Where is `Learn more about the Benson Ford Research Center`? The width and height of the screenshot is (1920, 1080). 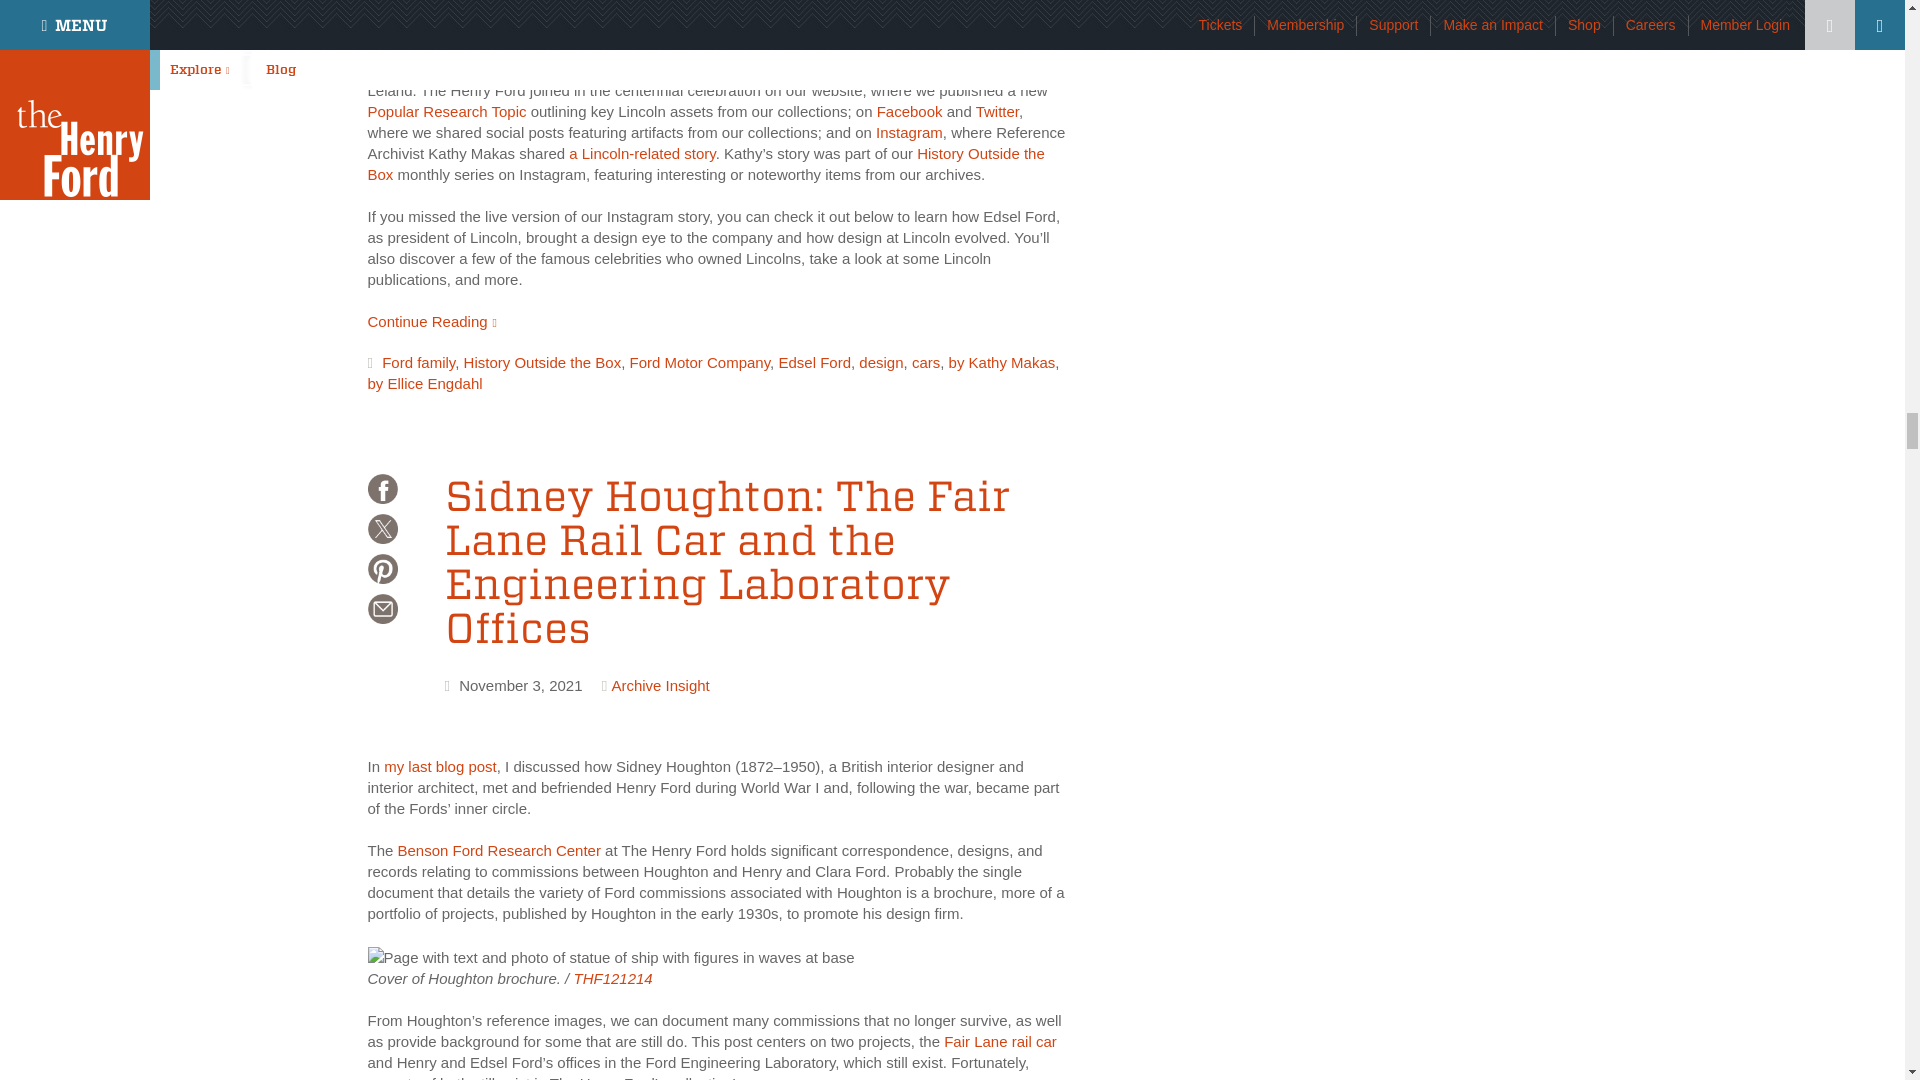
Learn more about the Benson Ford Research Center is located at coordinates (498, 850).